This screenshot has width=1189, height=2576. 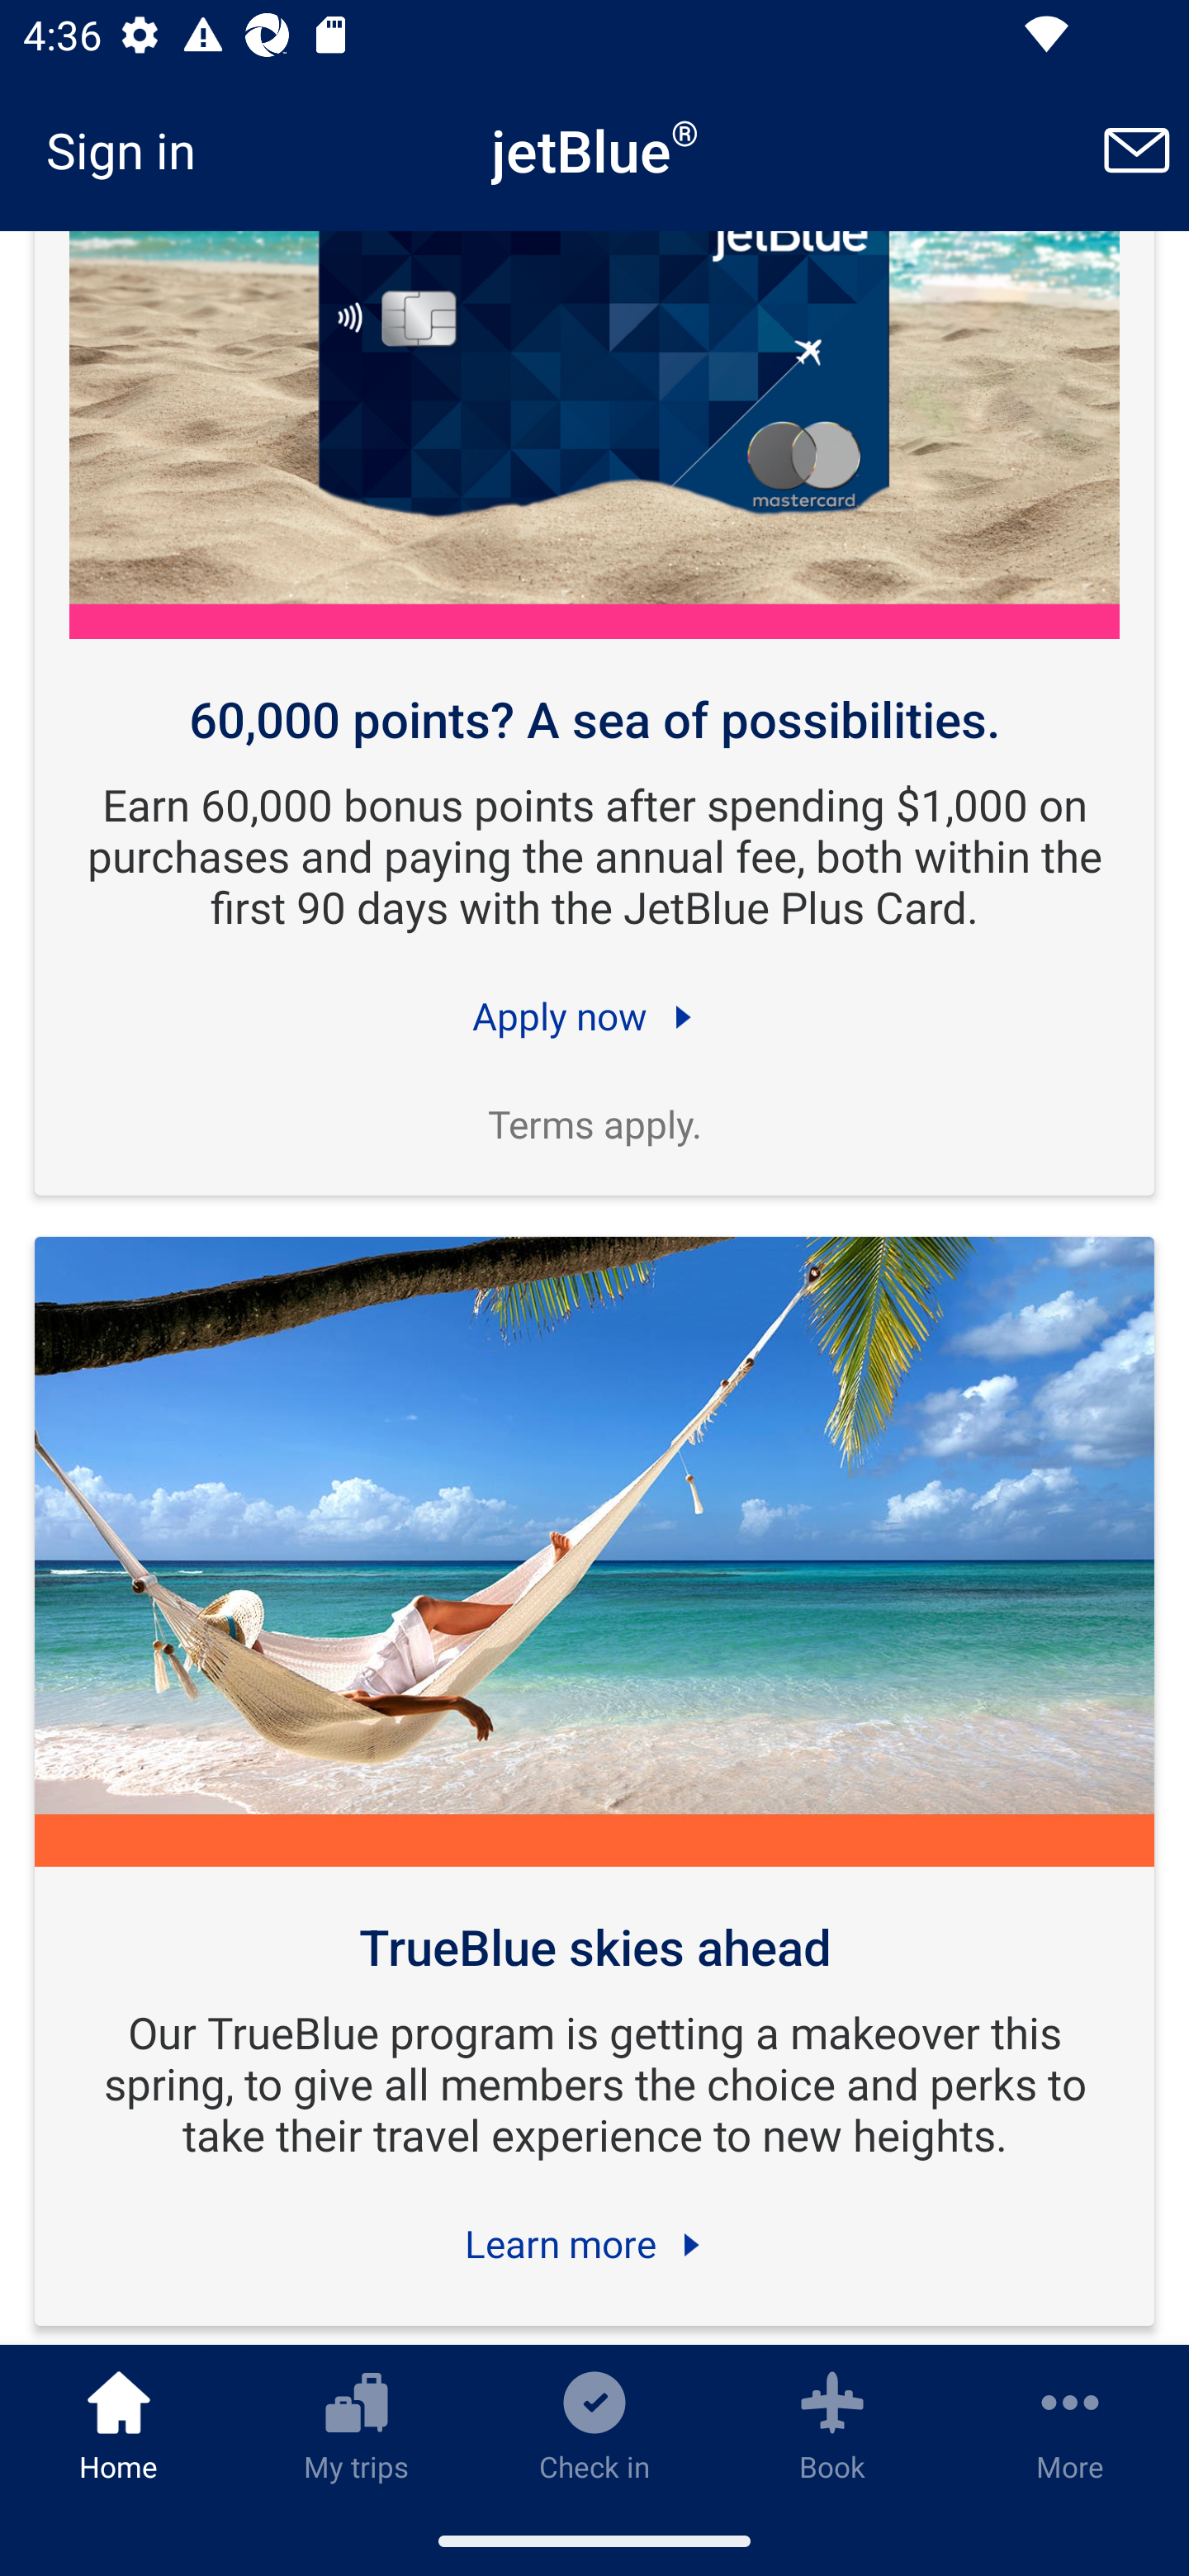 I want to click on Check in, so click(x=594, y=2425).